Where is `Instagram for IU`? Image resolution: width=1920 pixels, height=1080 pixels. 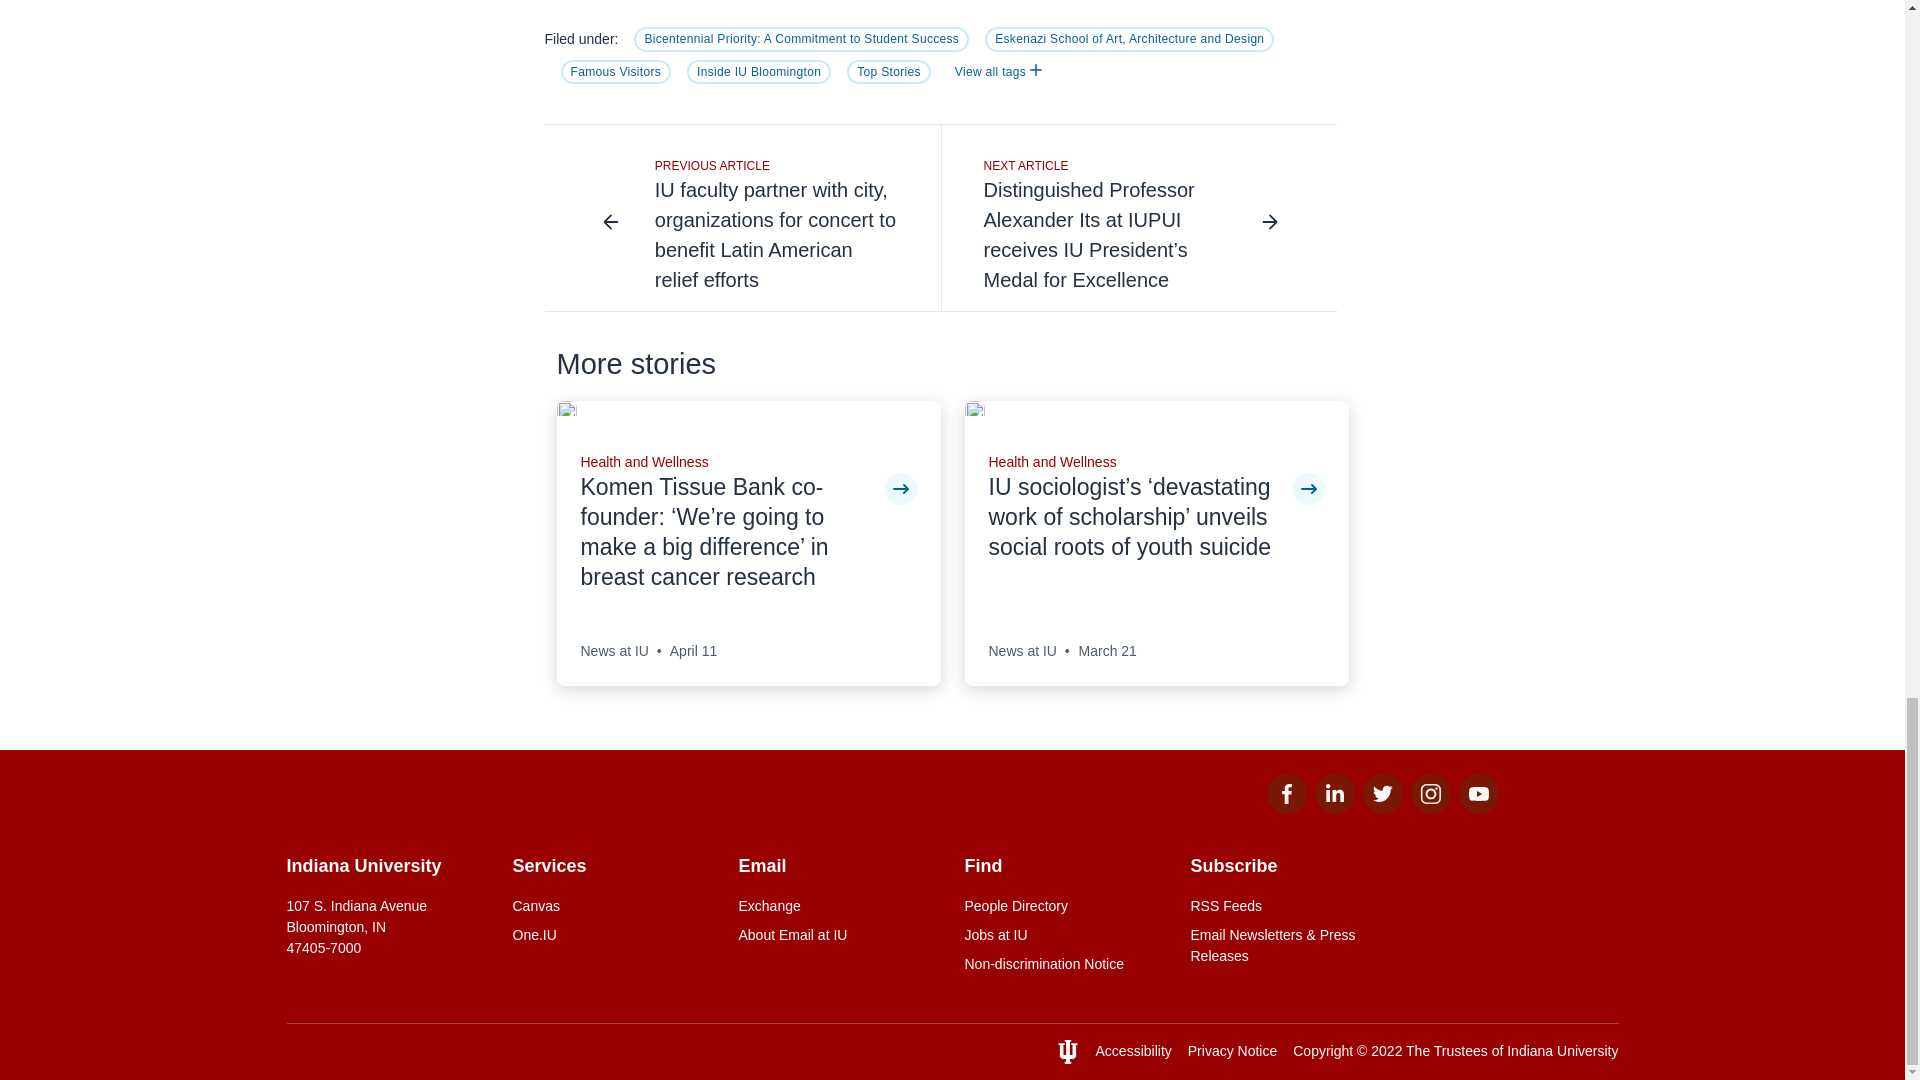
Instagram for IU is located at coordinates (1429, 808).